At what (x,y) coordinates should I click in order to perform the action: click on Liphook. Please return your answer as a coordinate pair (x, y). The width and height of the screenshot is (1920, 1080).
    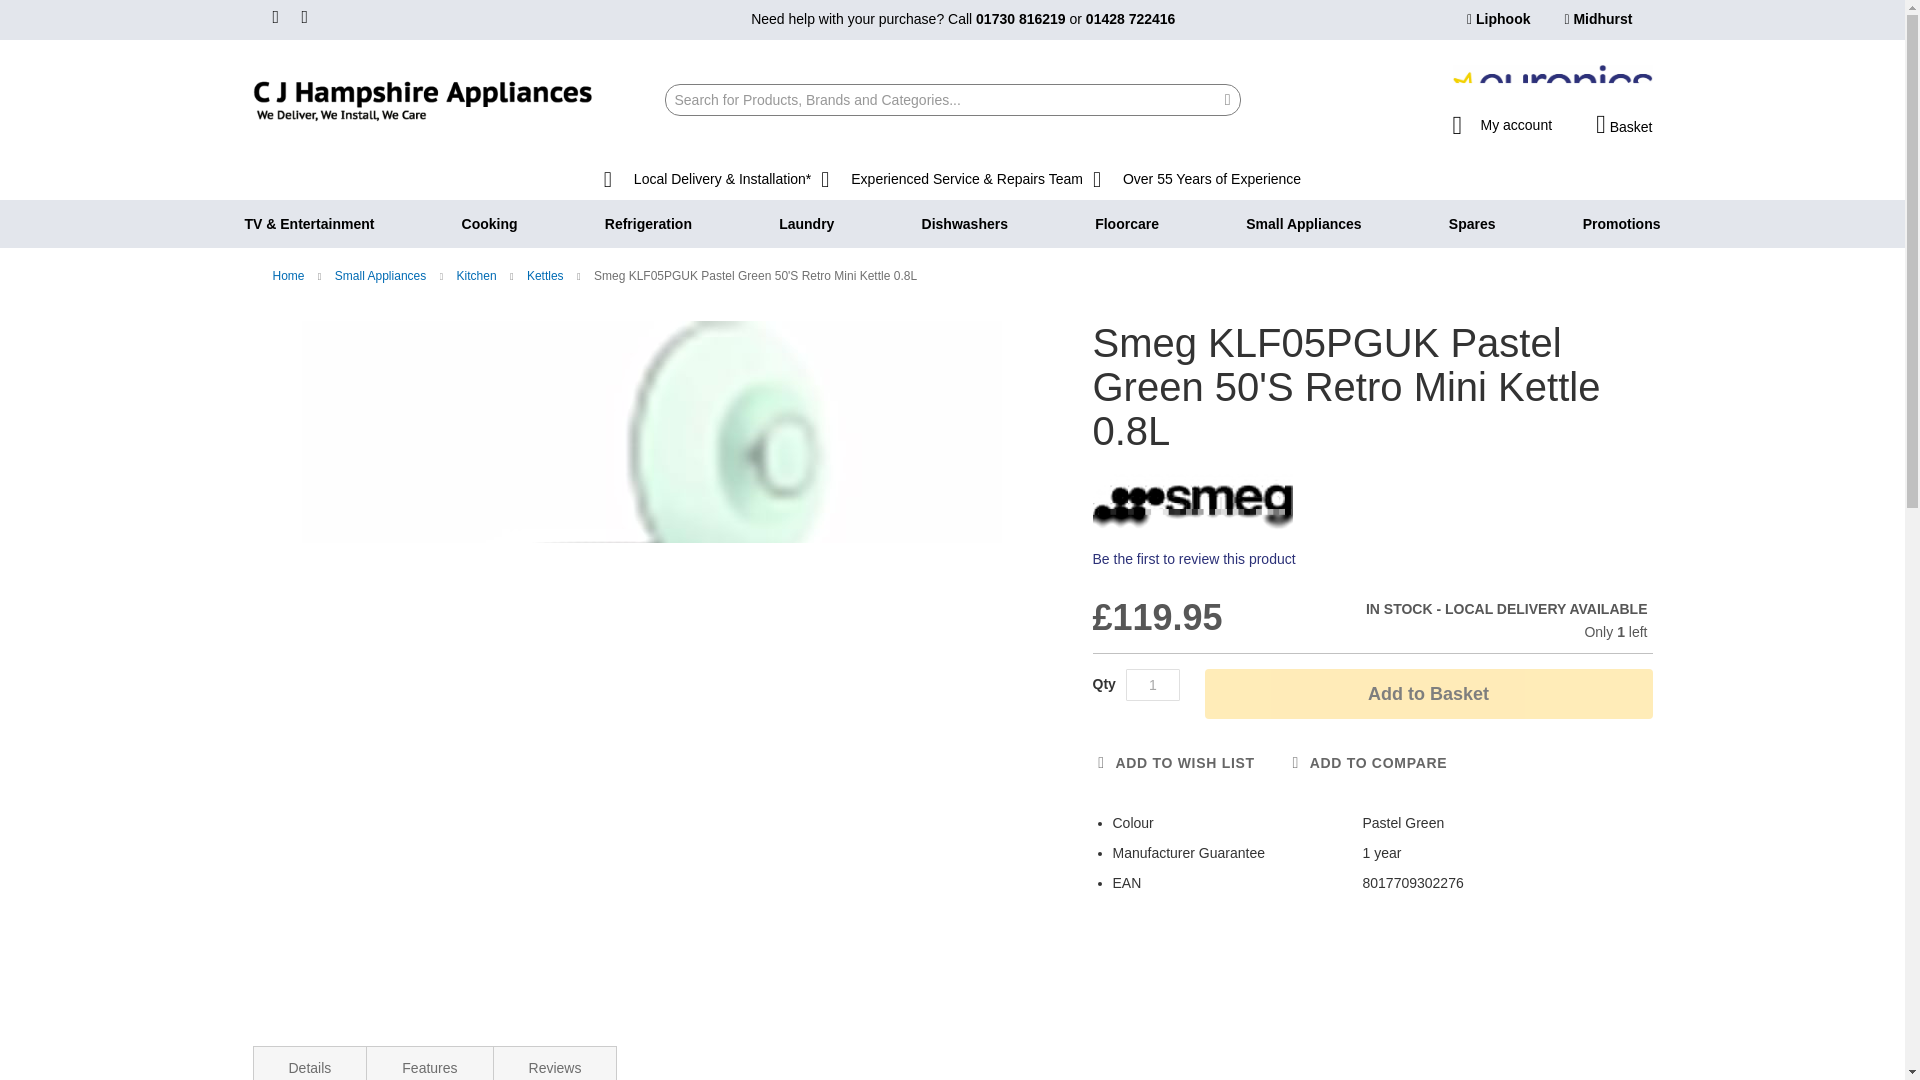
    Looking at the image, I should click on (1498, 18).